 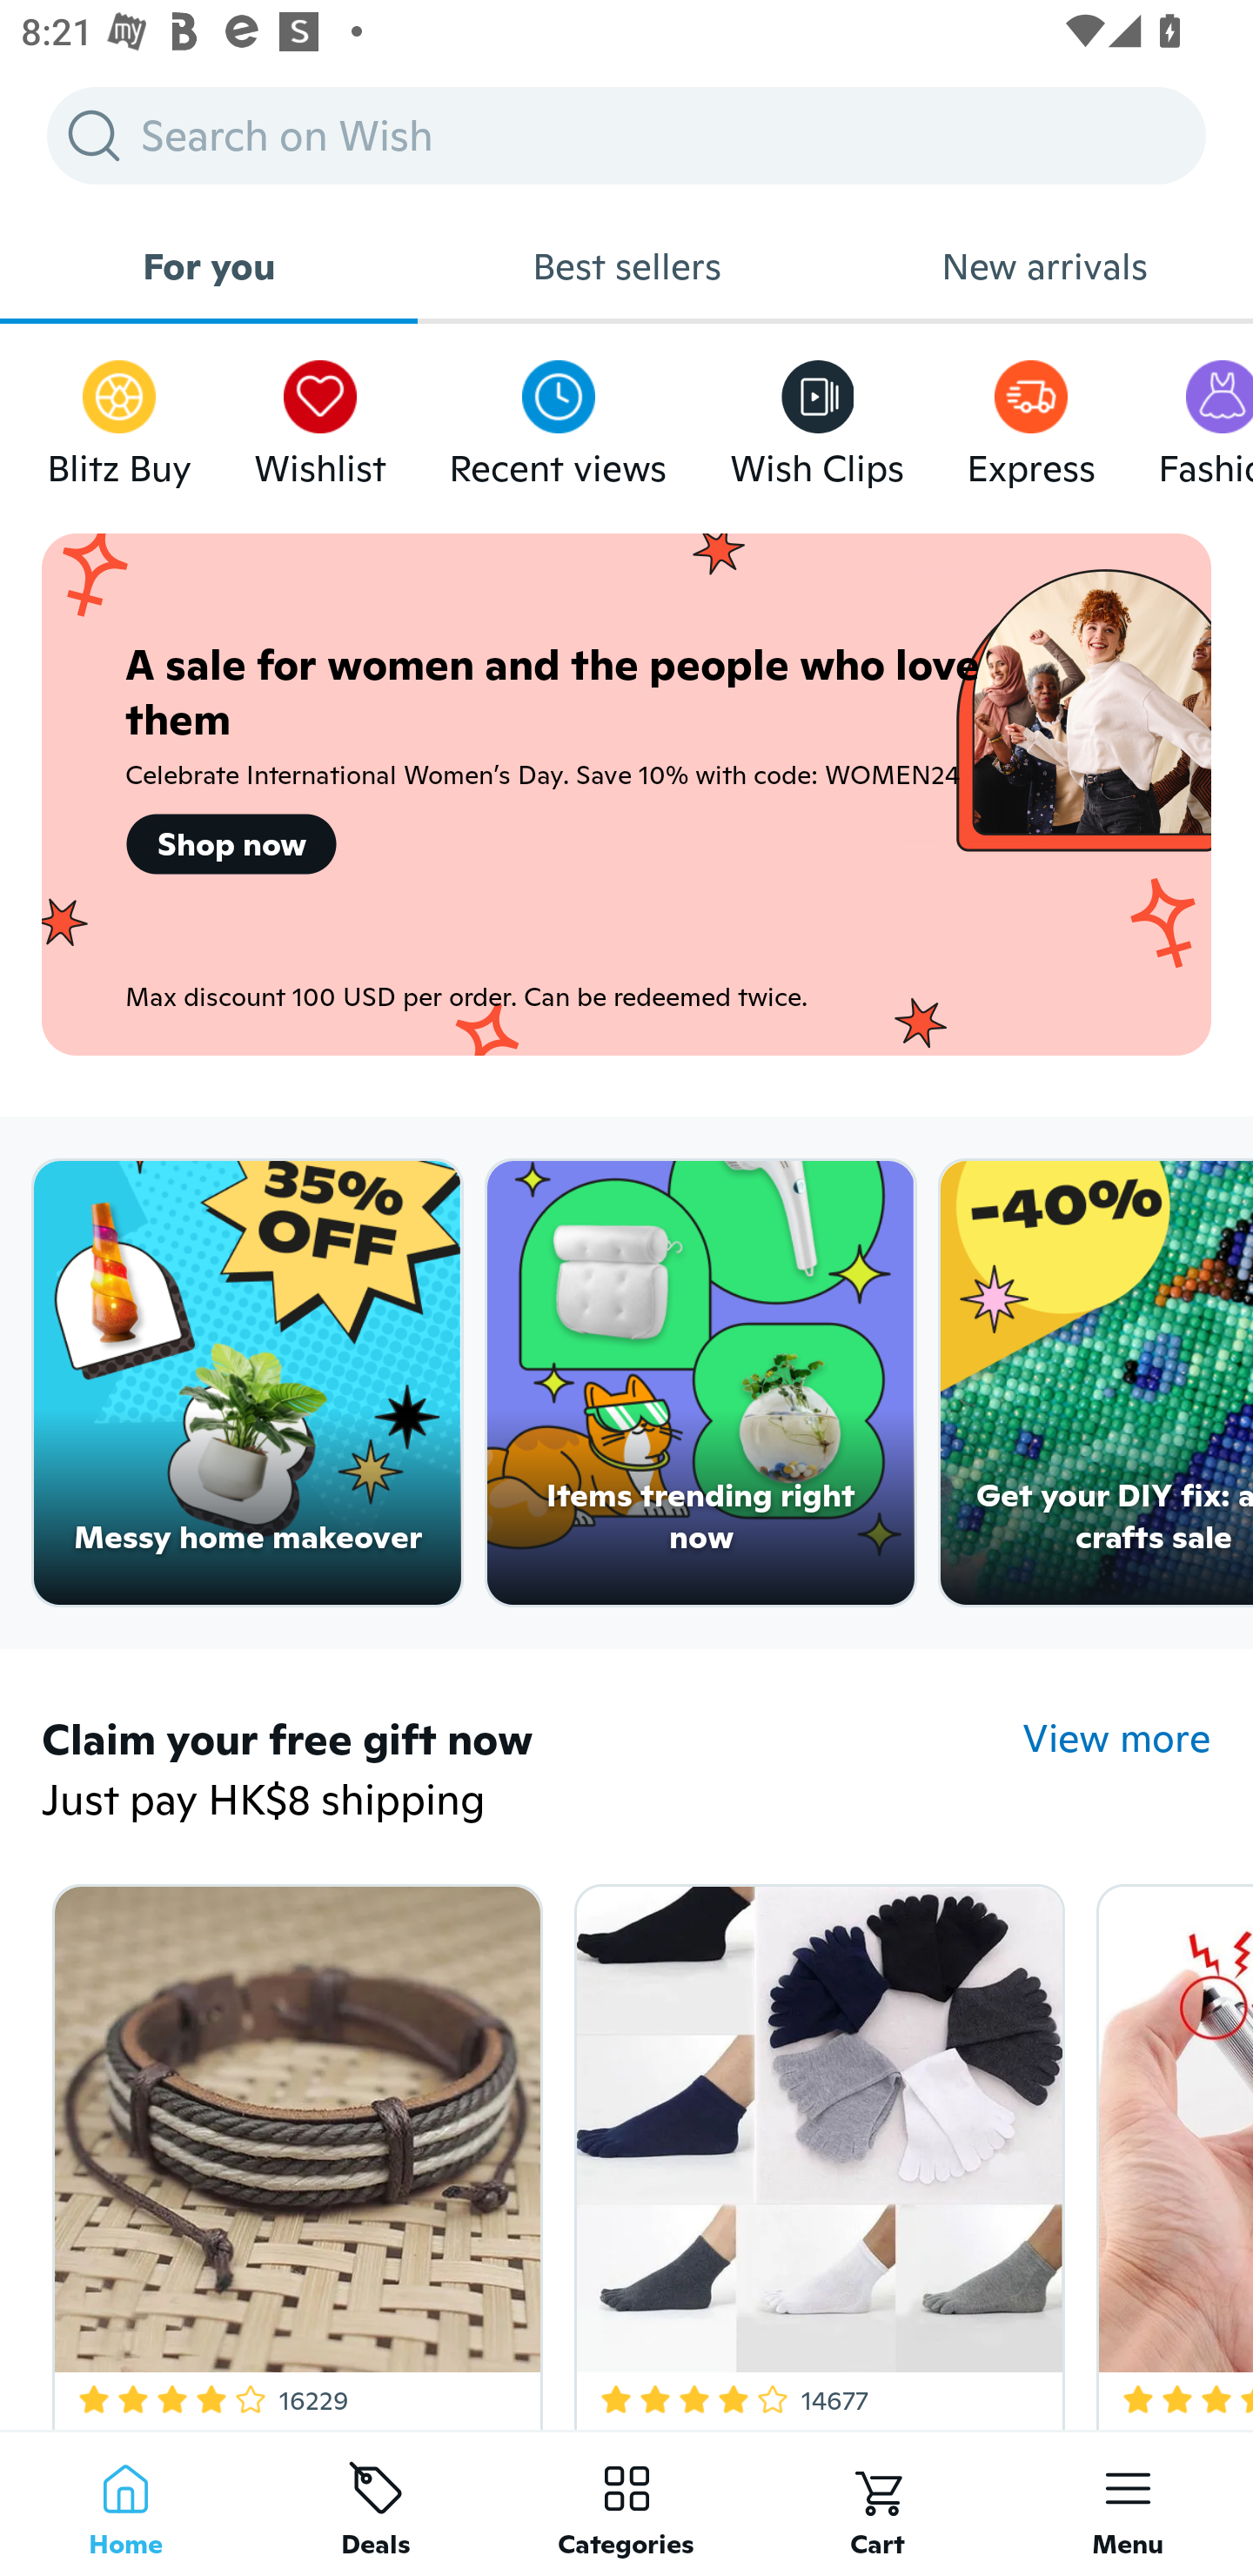 What do you see at coordinates (558, 416) in the screenshot?
I see `Recent views` at bounding box center [558, 416].